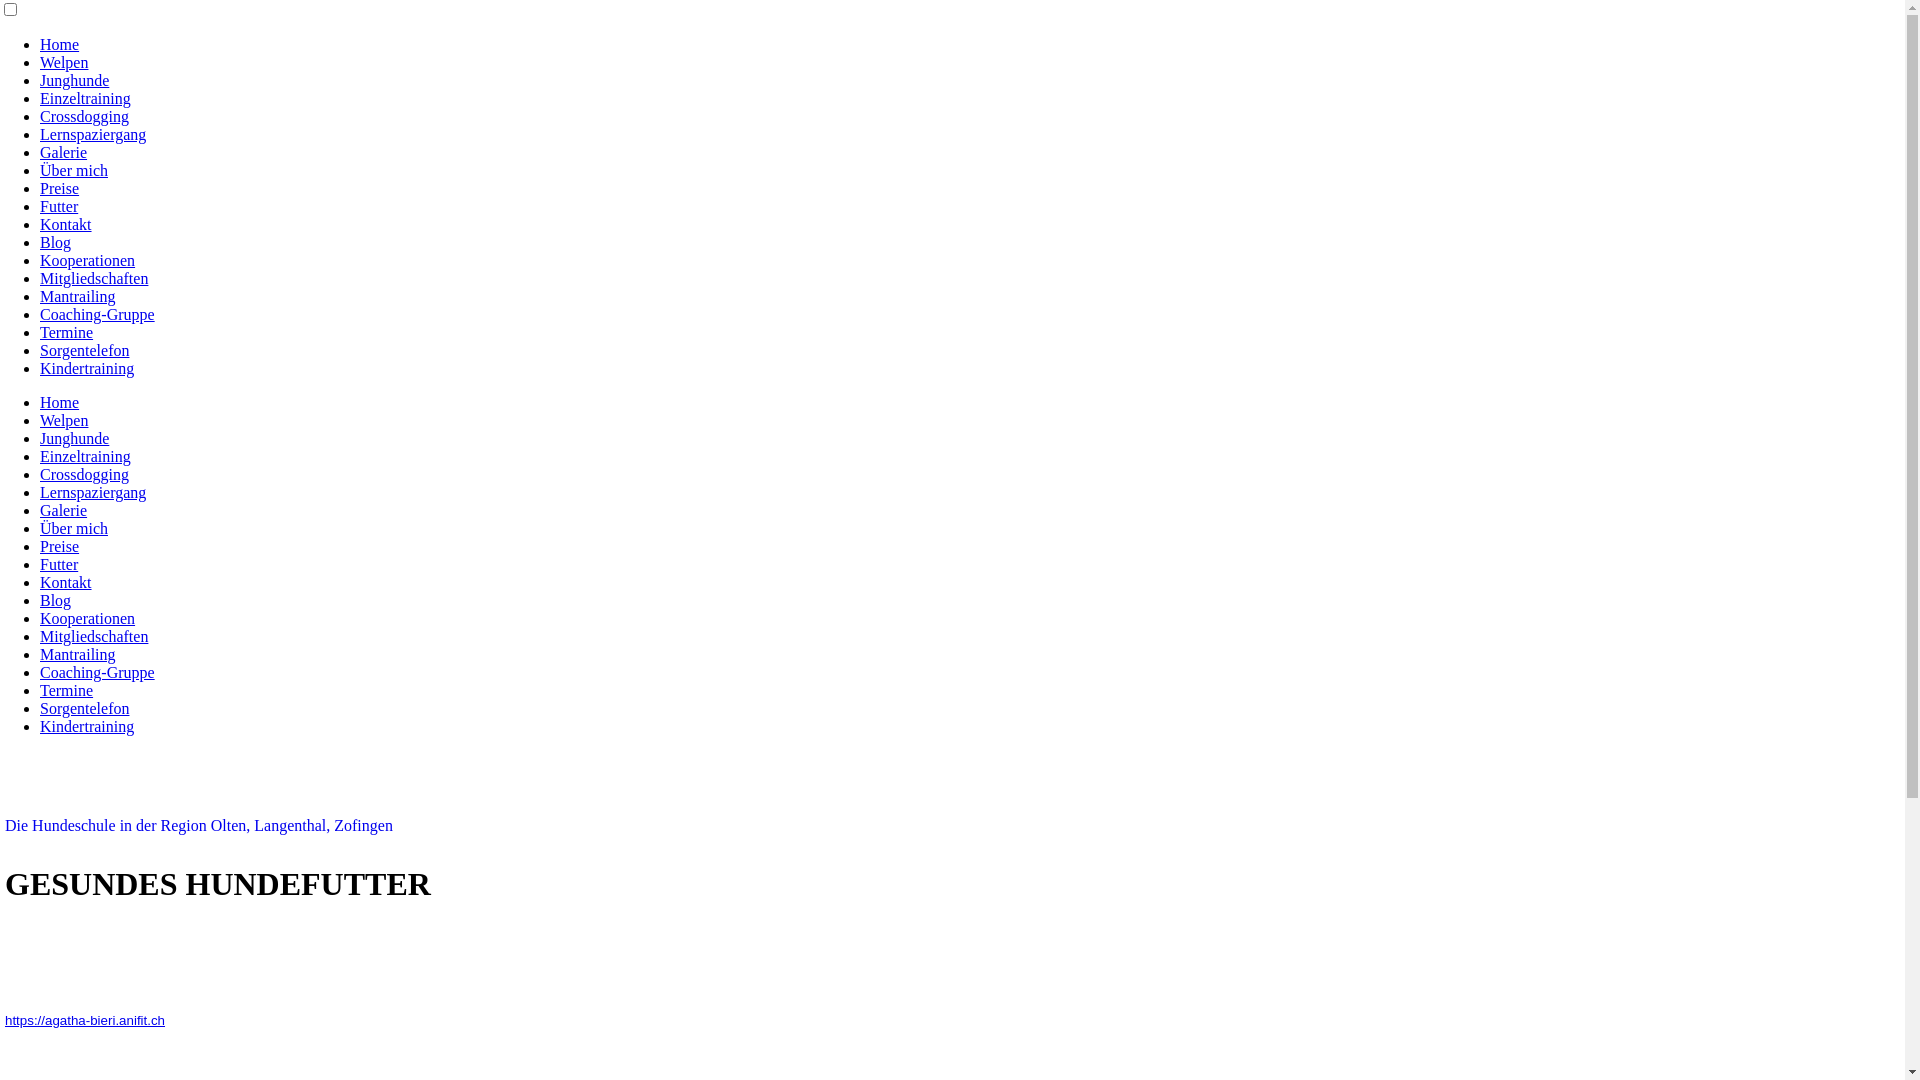 This screenshot has height=1080, width=1920. What do you see at coordinates (60, 402) in the screenshot?
I see `Home` at bounding box center [60, 402].